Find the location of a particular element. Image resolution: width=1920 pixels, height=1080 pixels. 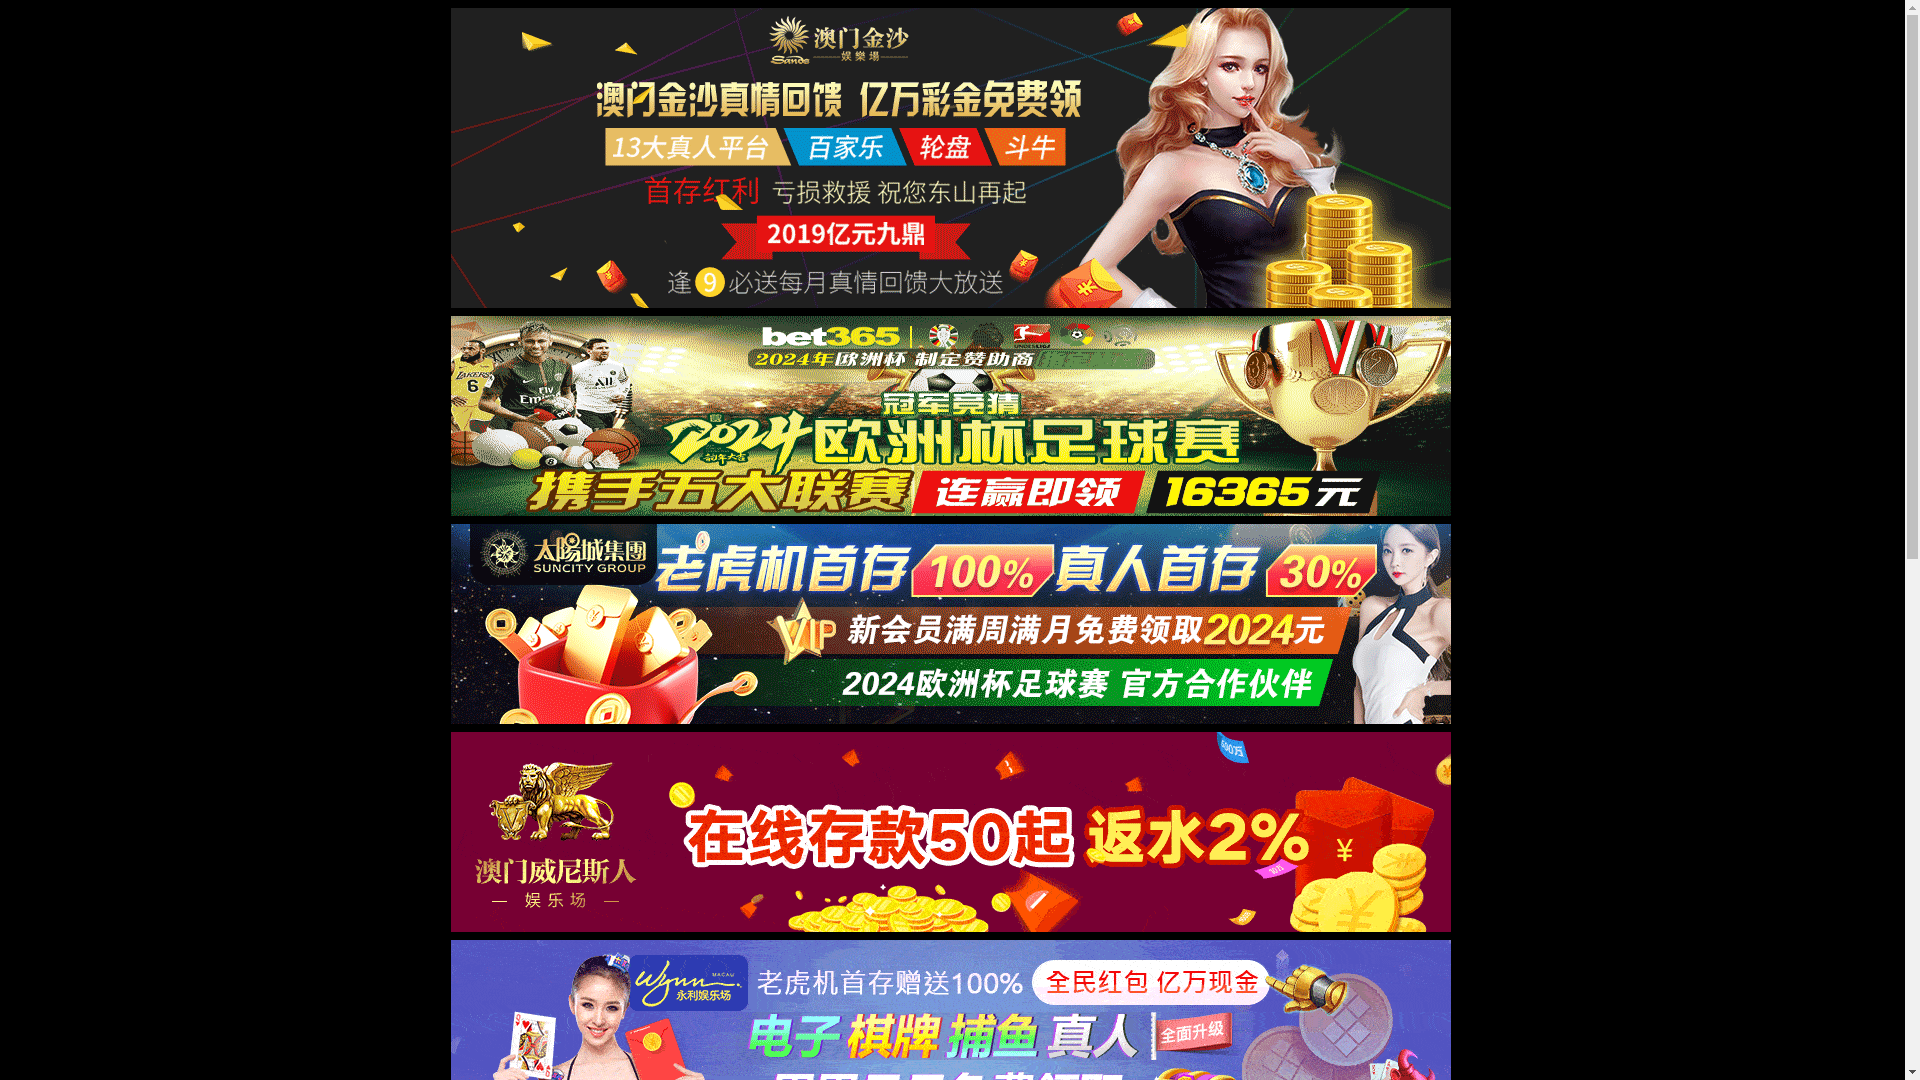

News is located at coordinates (1041, 41).